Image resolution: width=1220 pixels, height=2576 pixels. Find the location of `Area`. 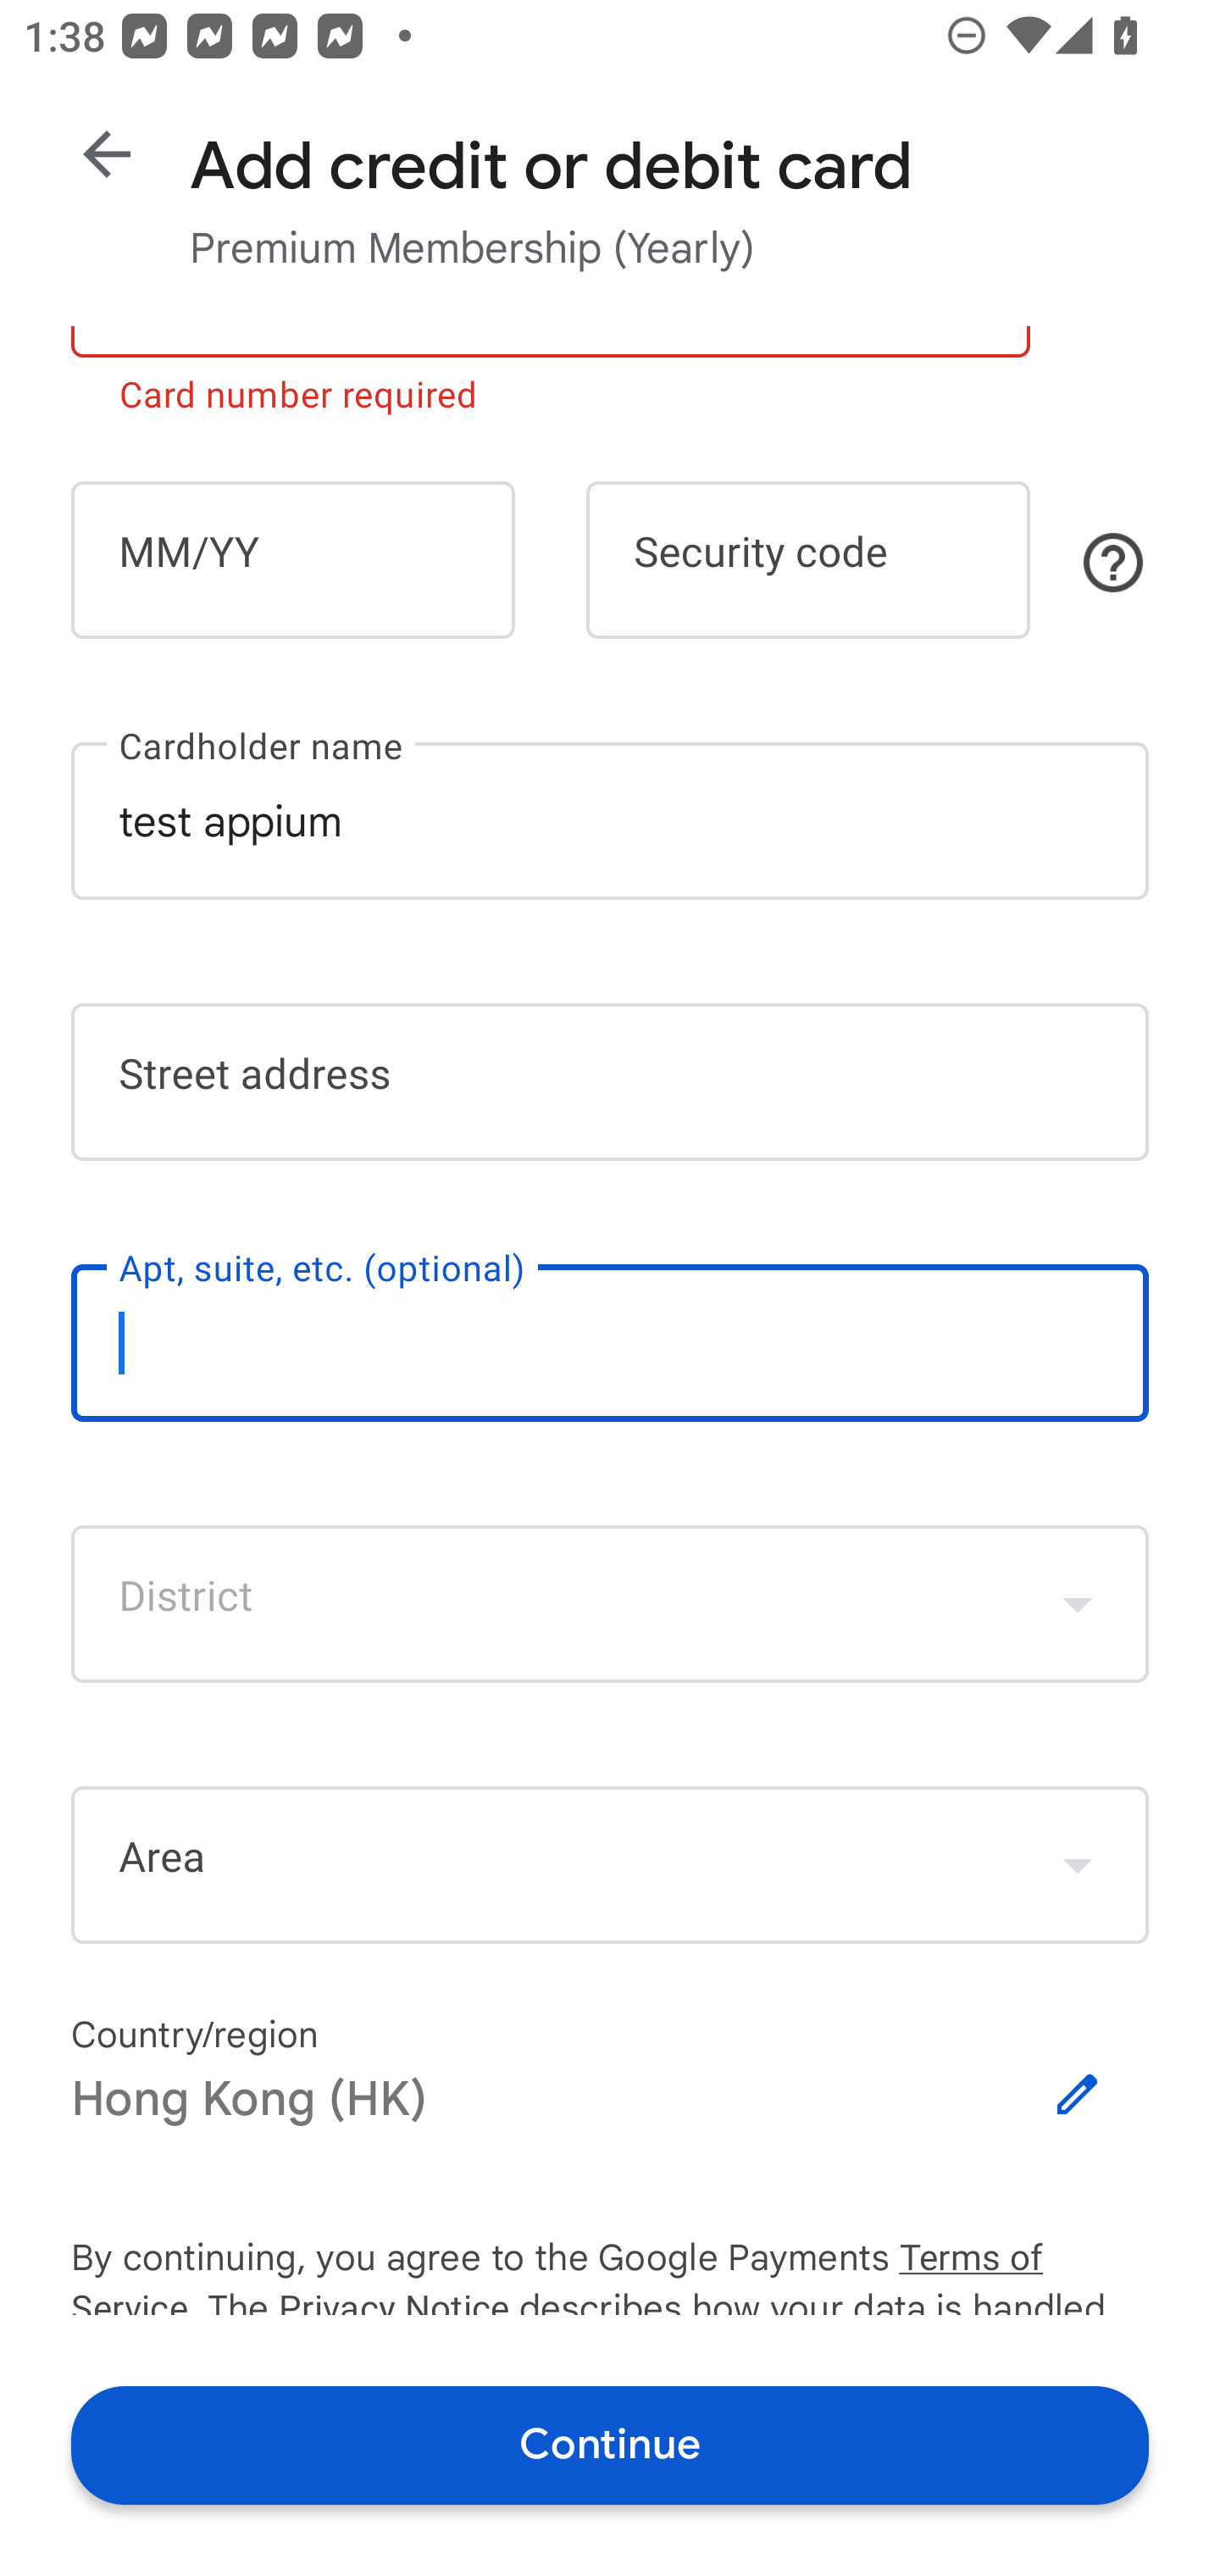

Area is located at coordinates (610, 1864).